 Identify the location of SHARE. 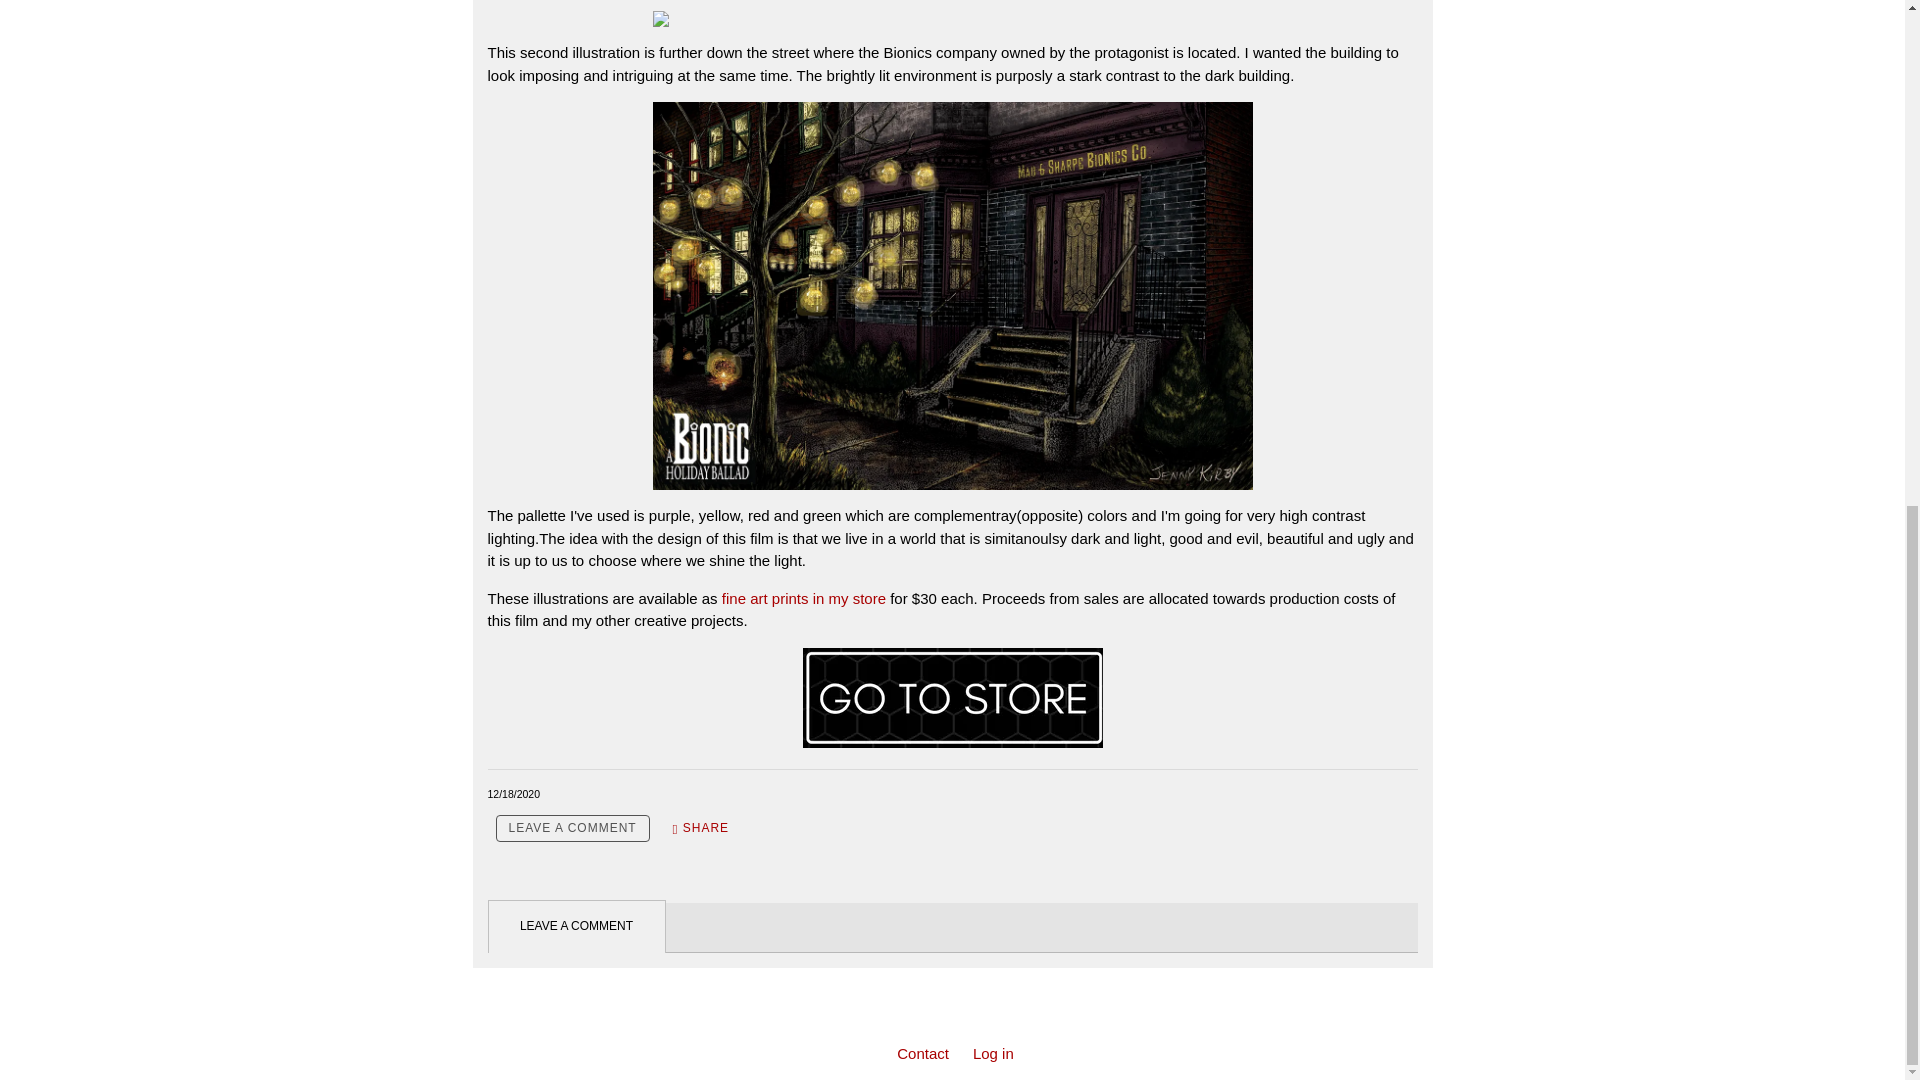
(700, 828).